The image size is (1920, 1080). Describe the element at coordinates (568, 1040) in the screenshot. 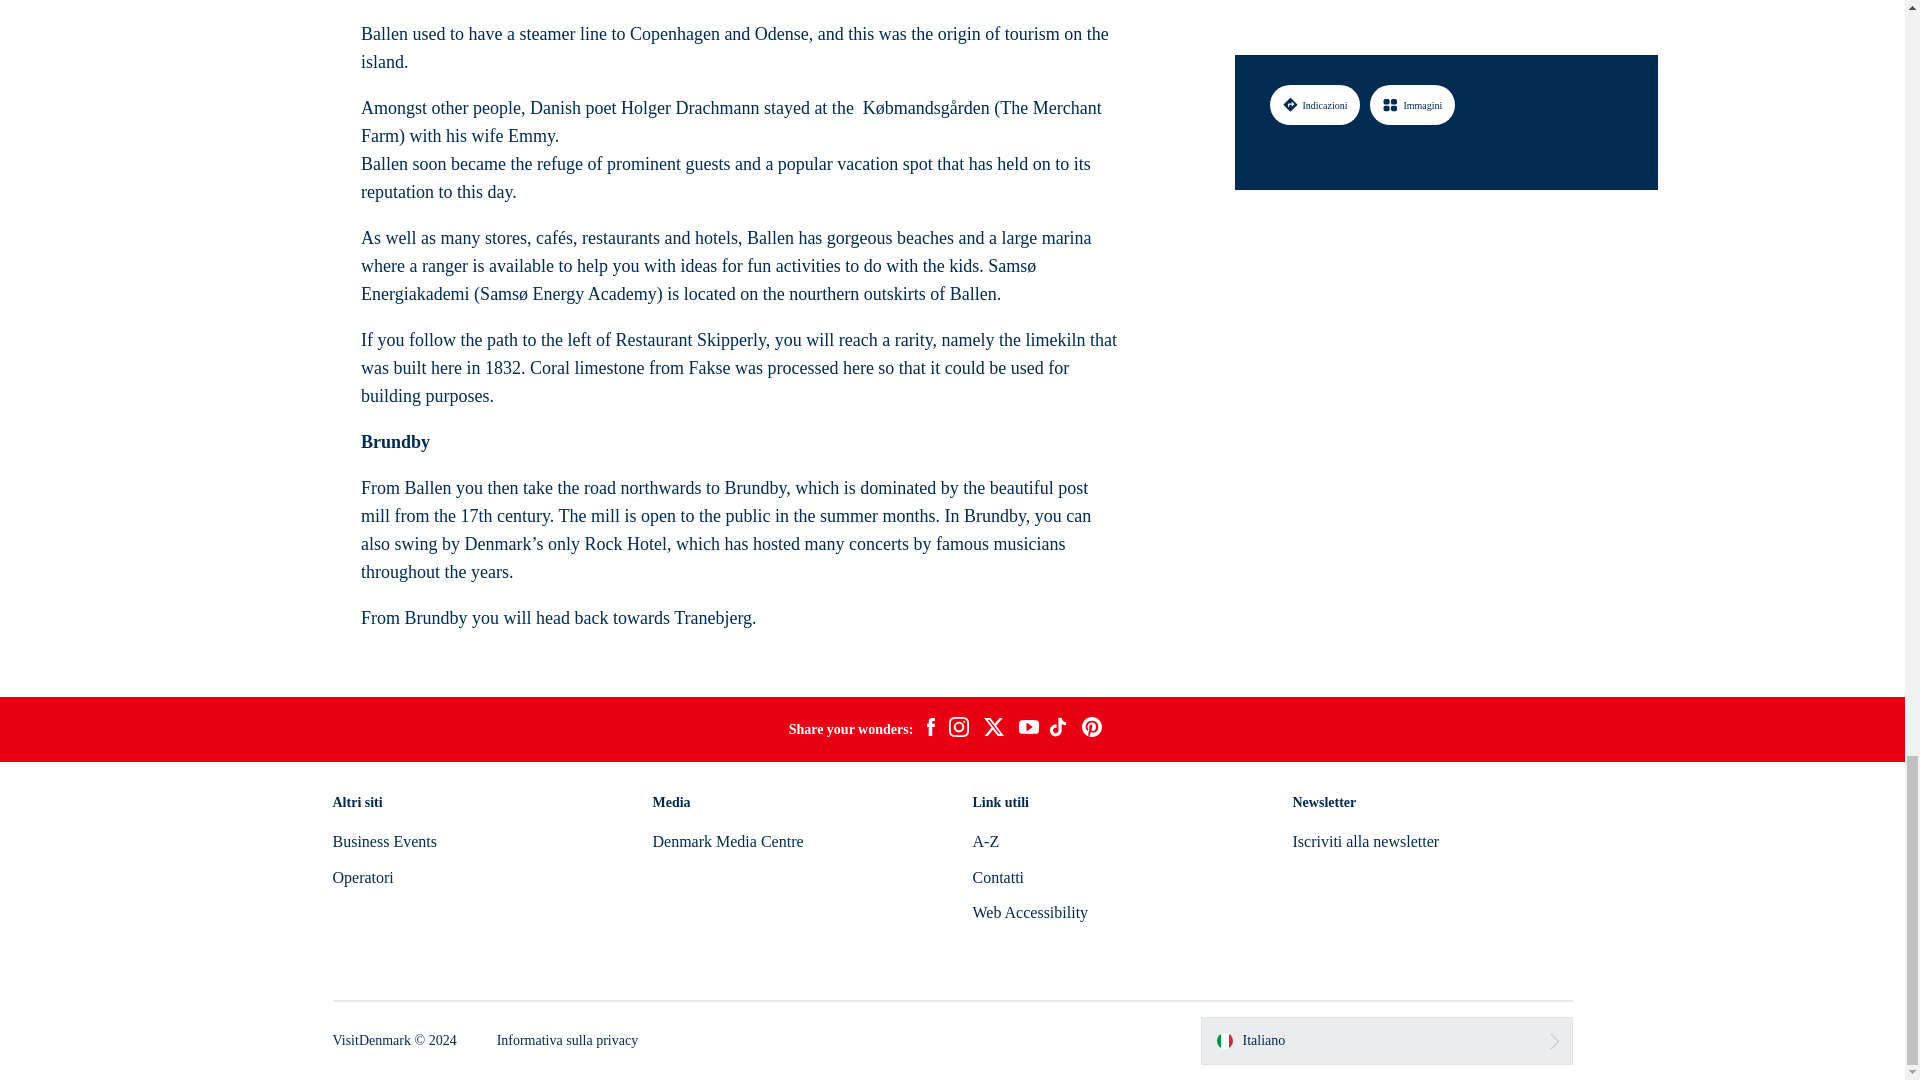

I see `Informativa sulla privacy` at that location.